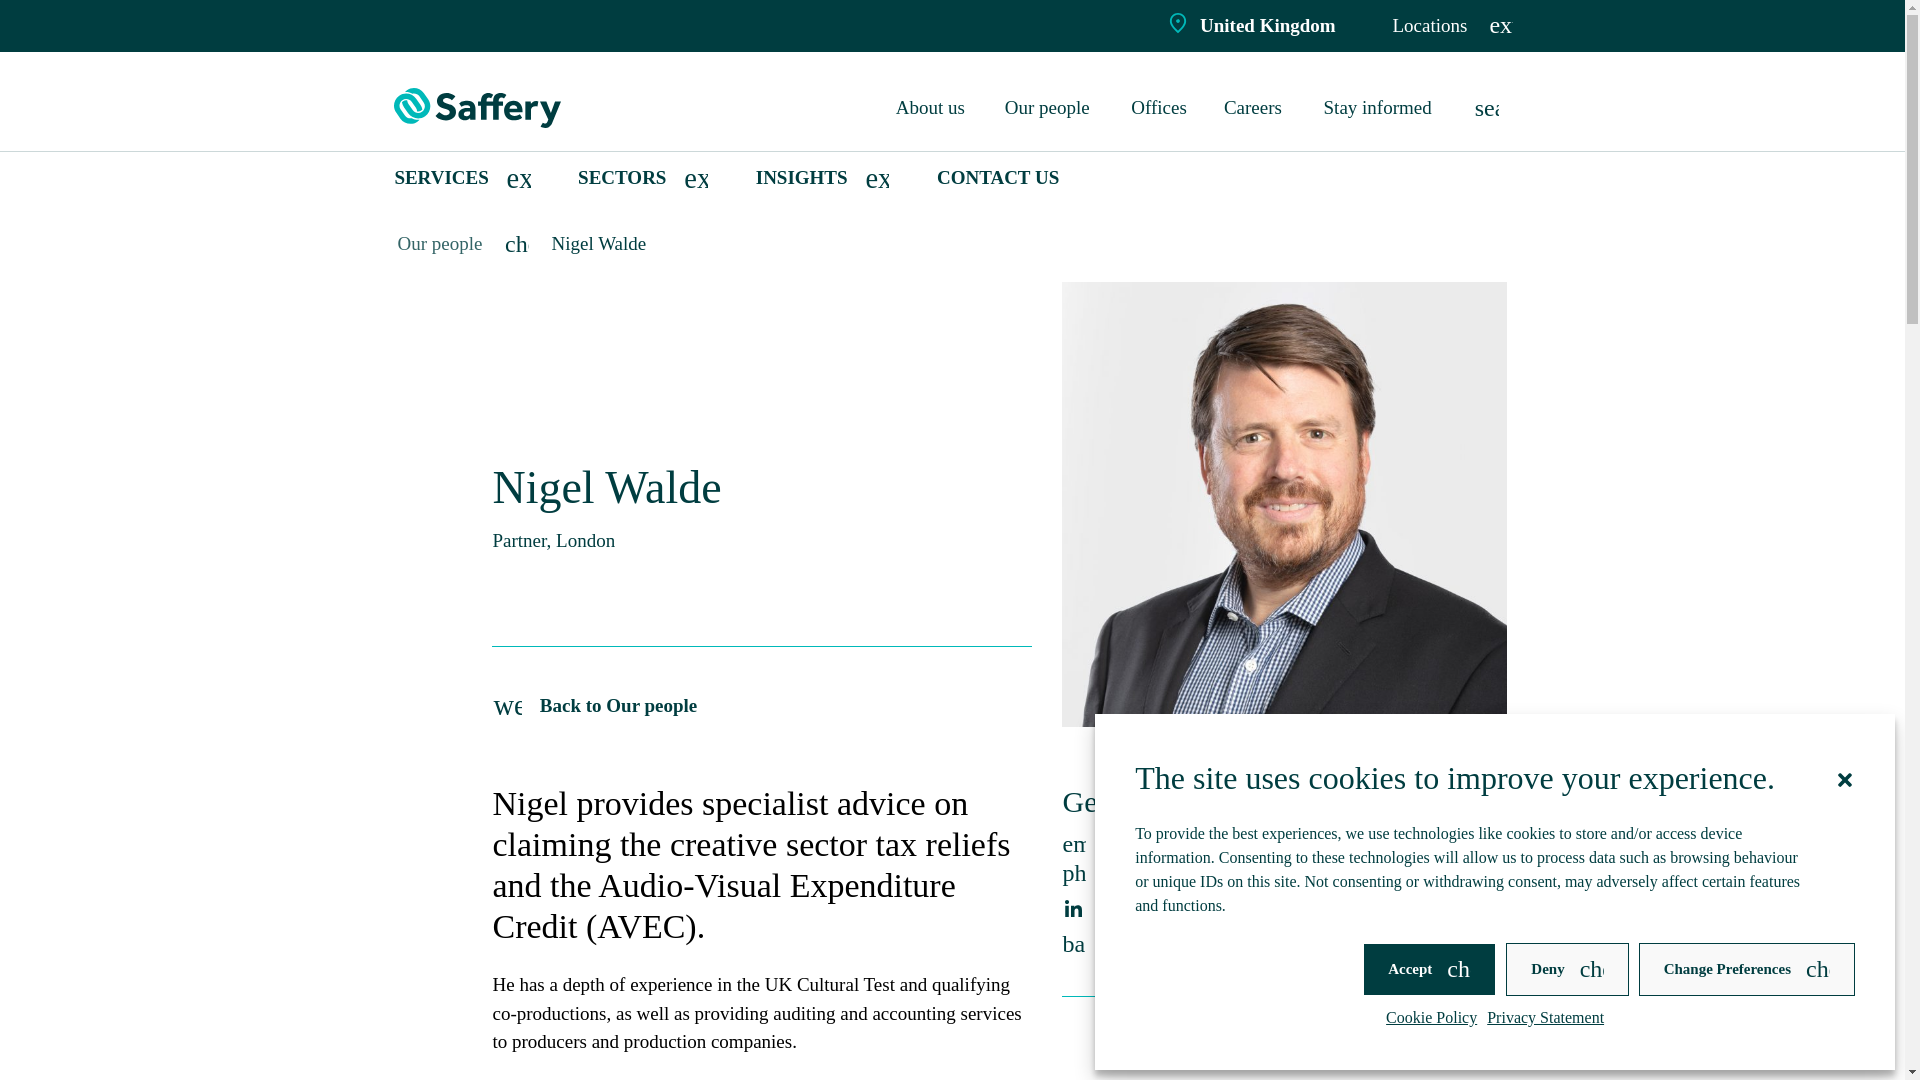 This screenshot has height=1080, width=1920. What do you see at coordinates (600, 243) in the screenshot?
I see `Nigel Walde` at bounding box center [600, 243].